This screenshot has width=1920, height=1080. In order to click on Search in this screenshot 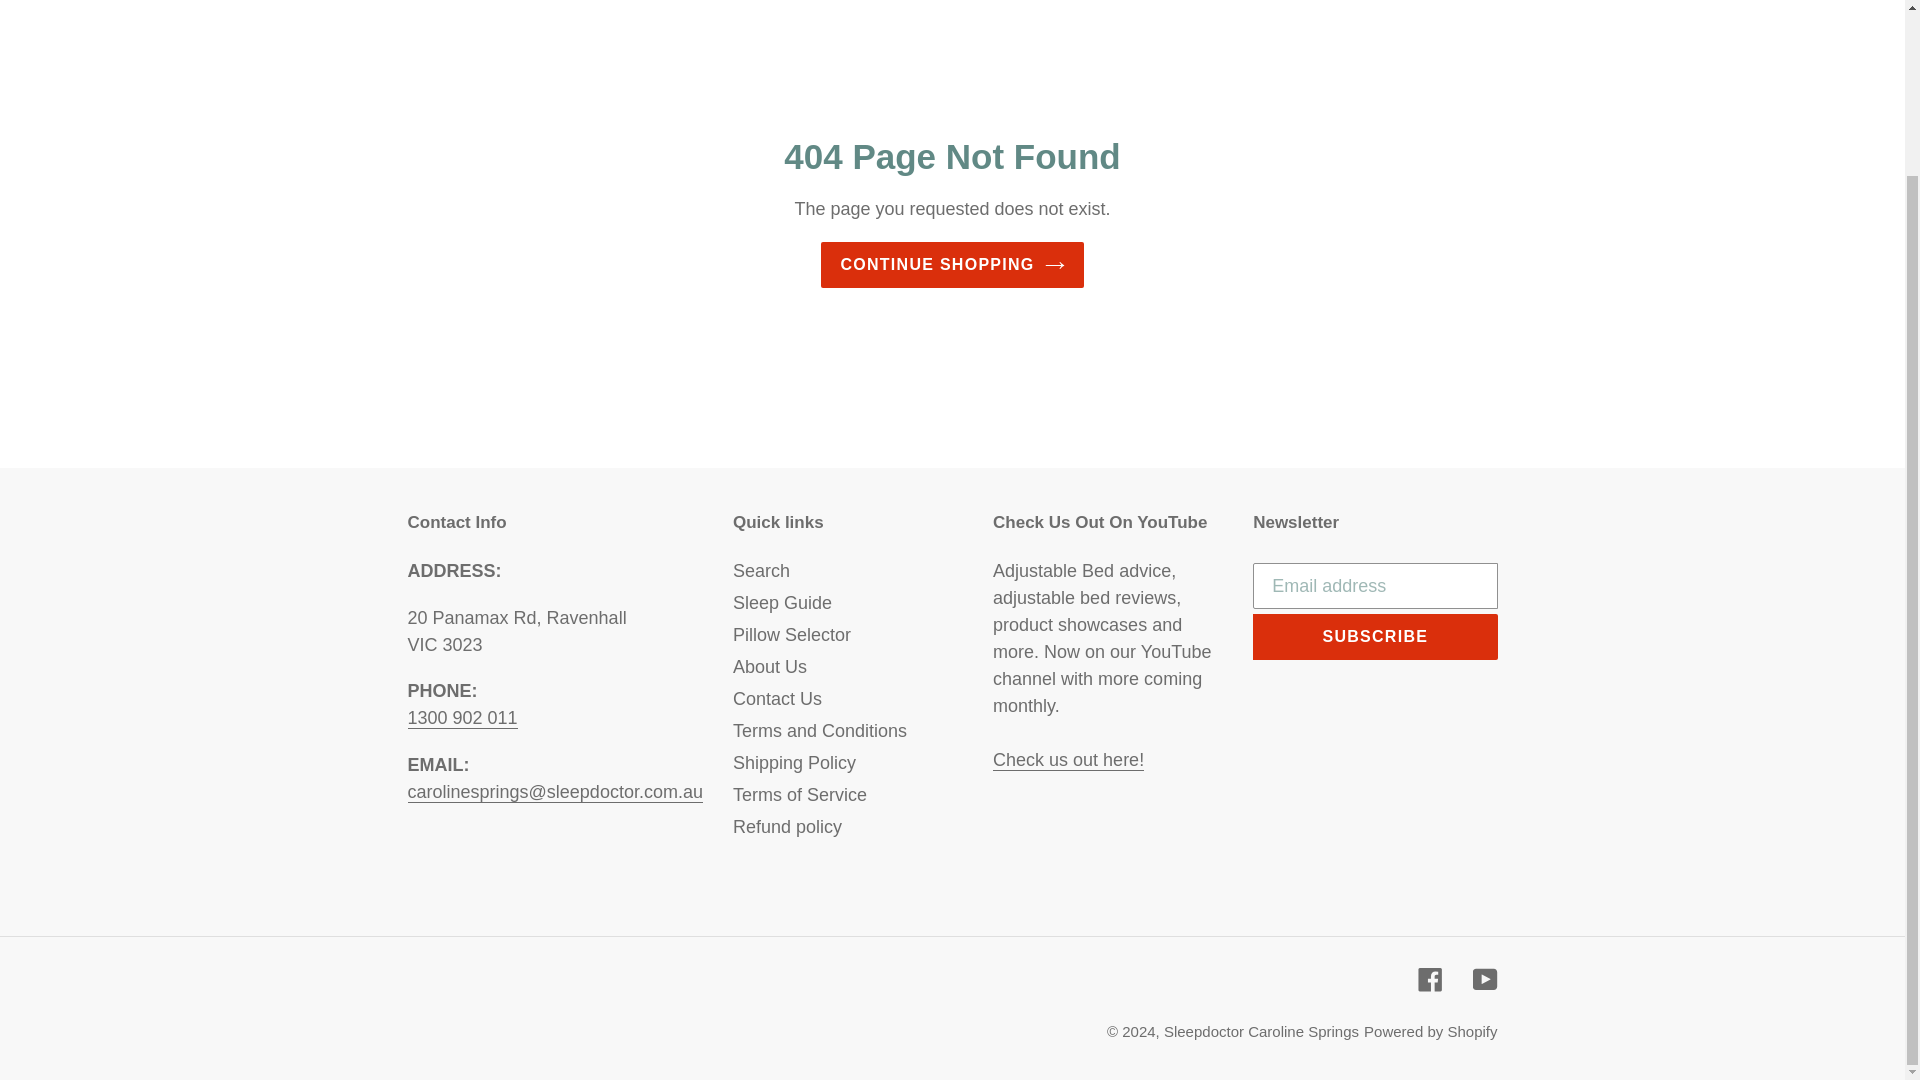, I will do `click(761, 570)`.